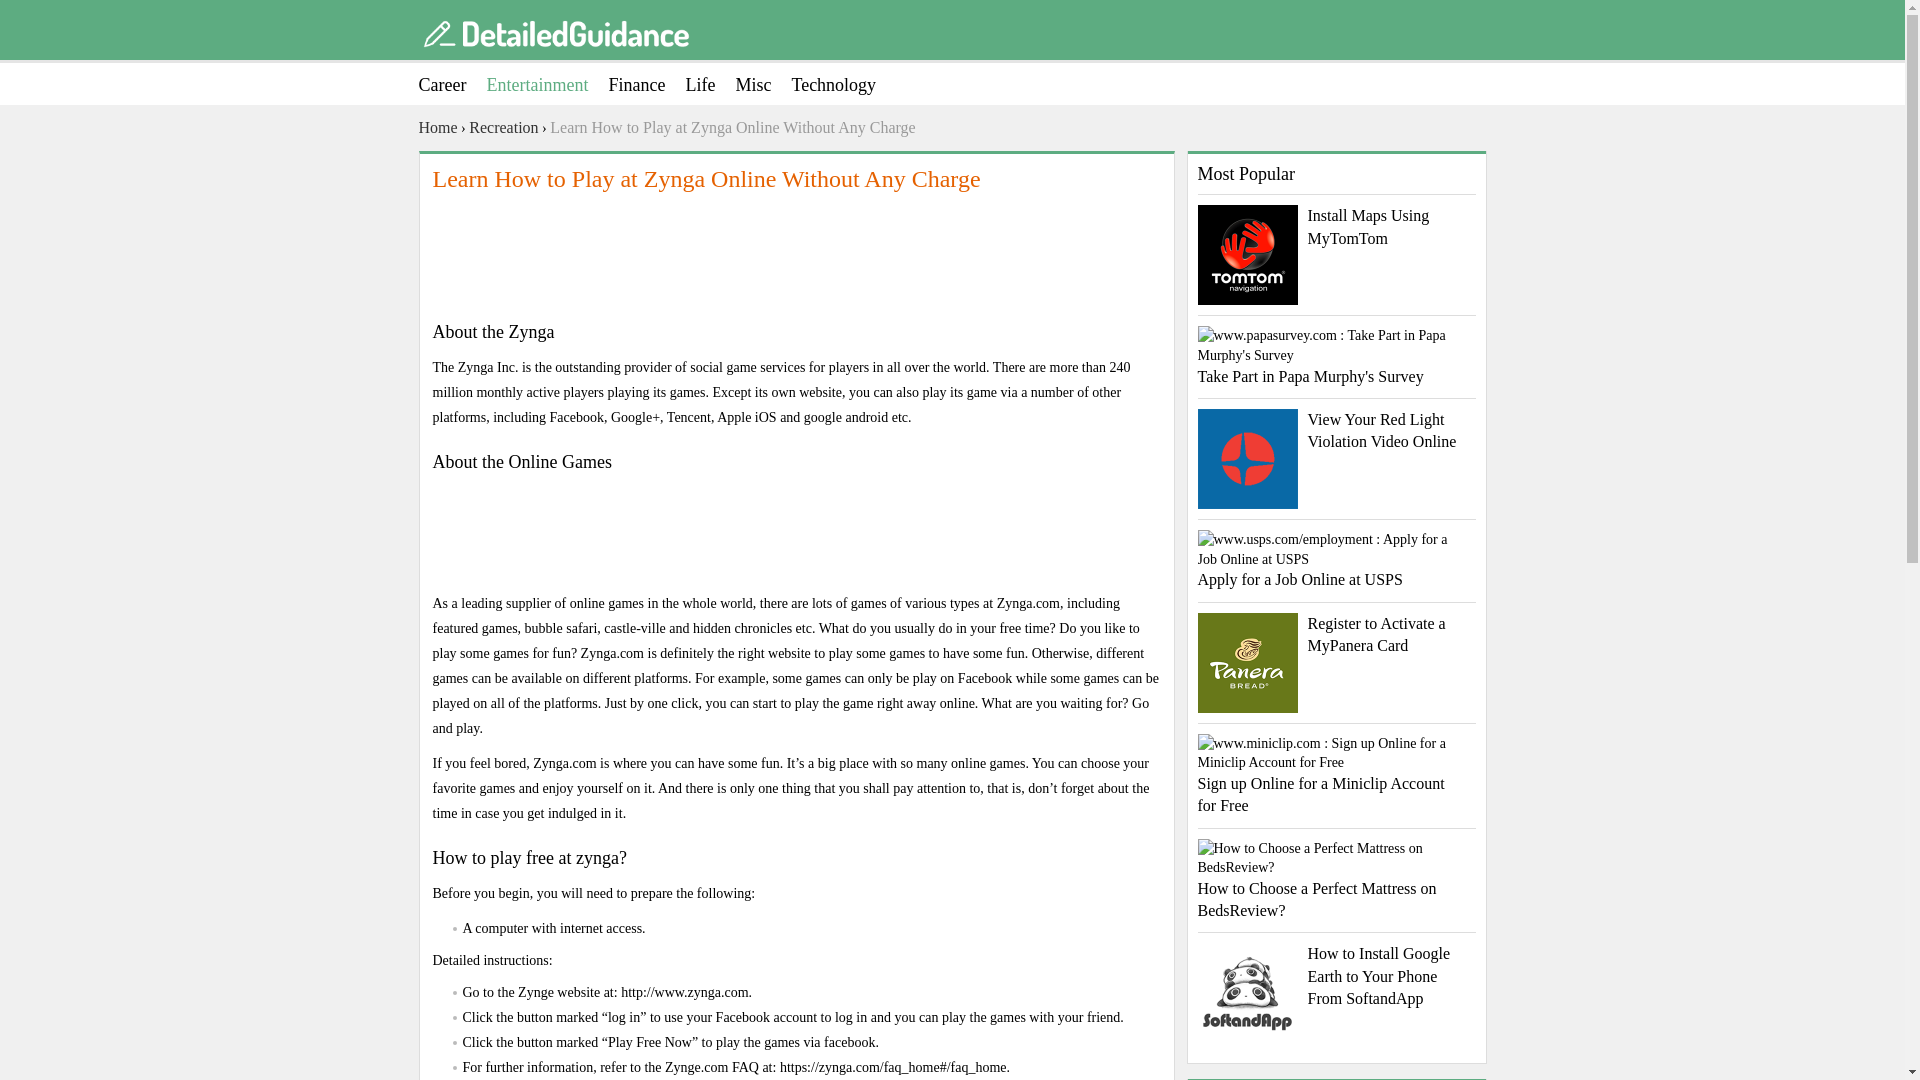  Describe the element at coordinates (844, 84) in the screenshot. I see `Technology` at that location.